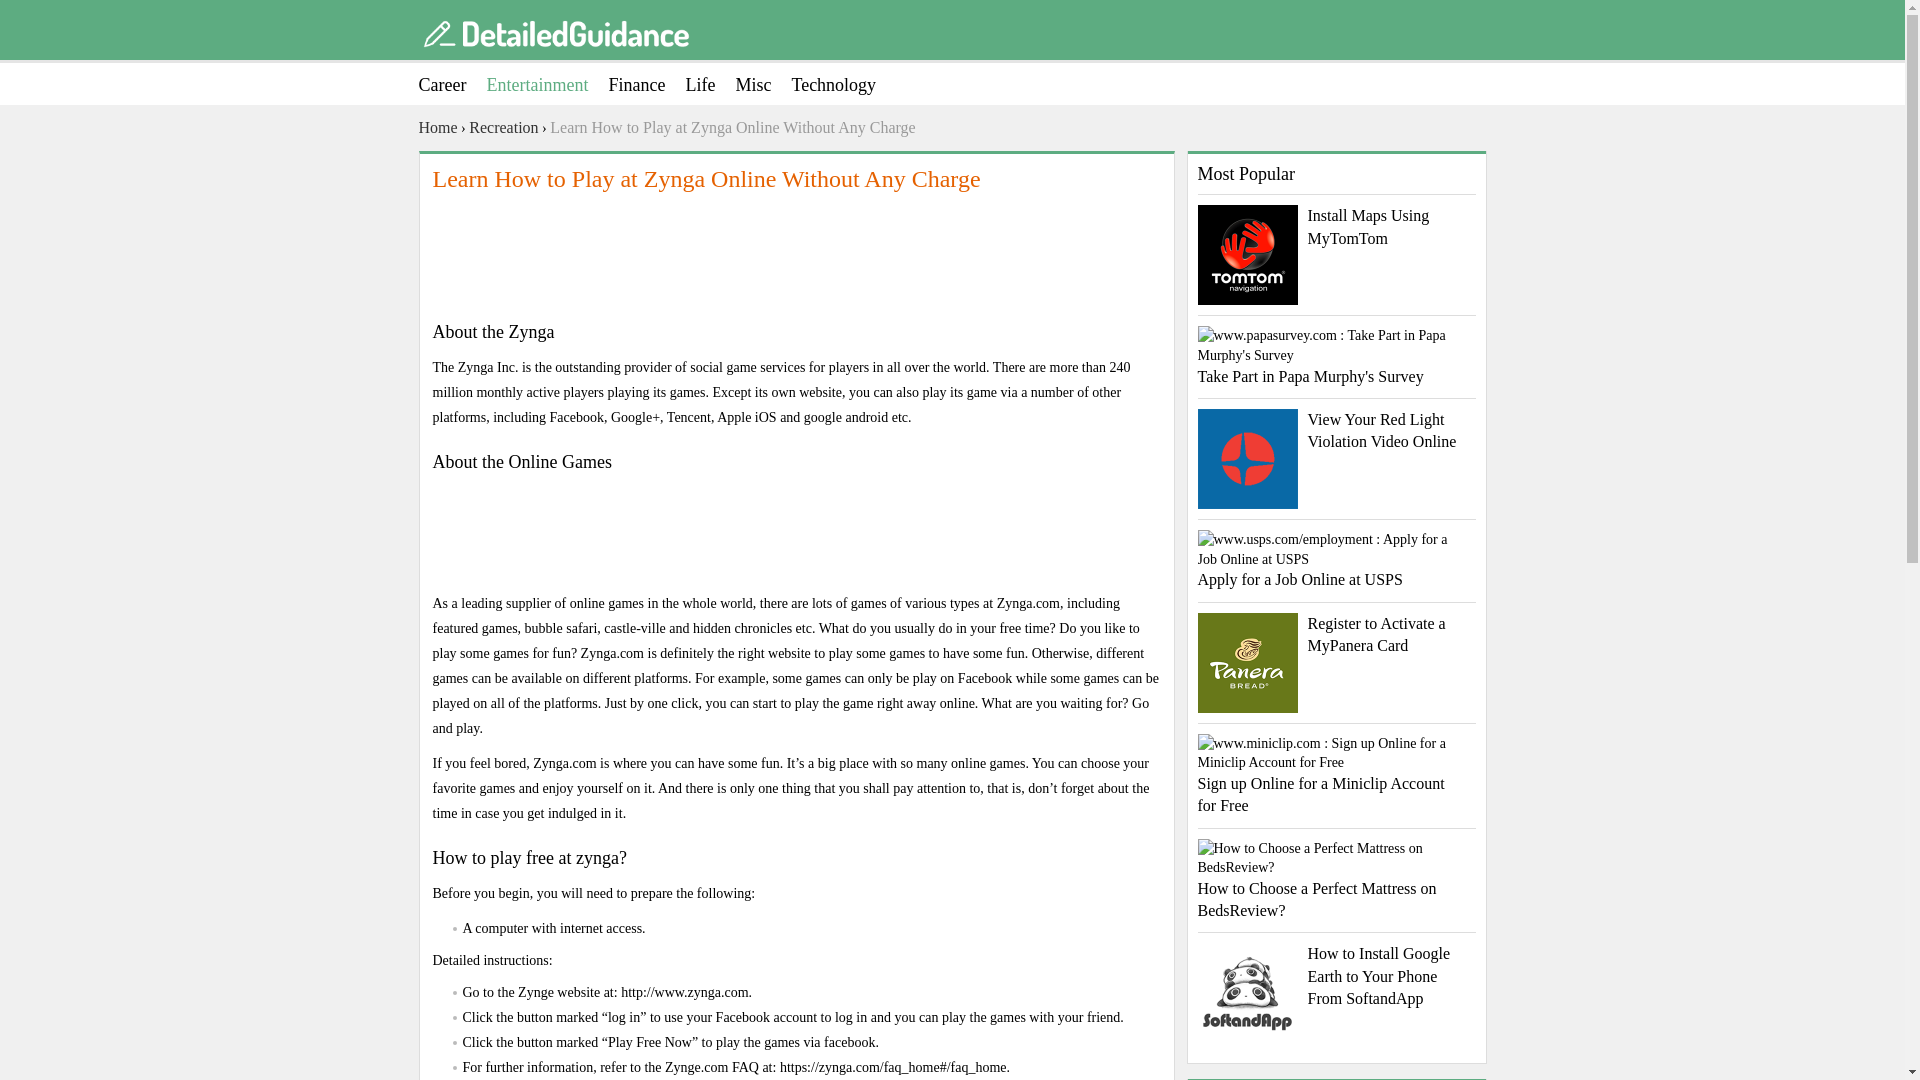  Describe the element at coordinates (844, 84) in the screenshot. I see `Technology` at that location.